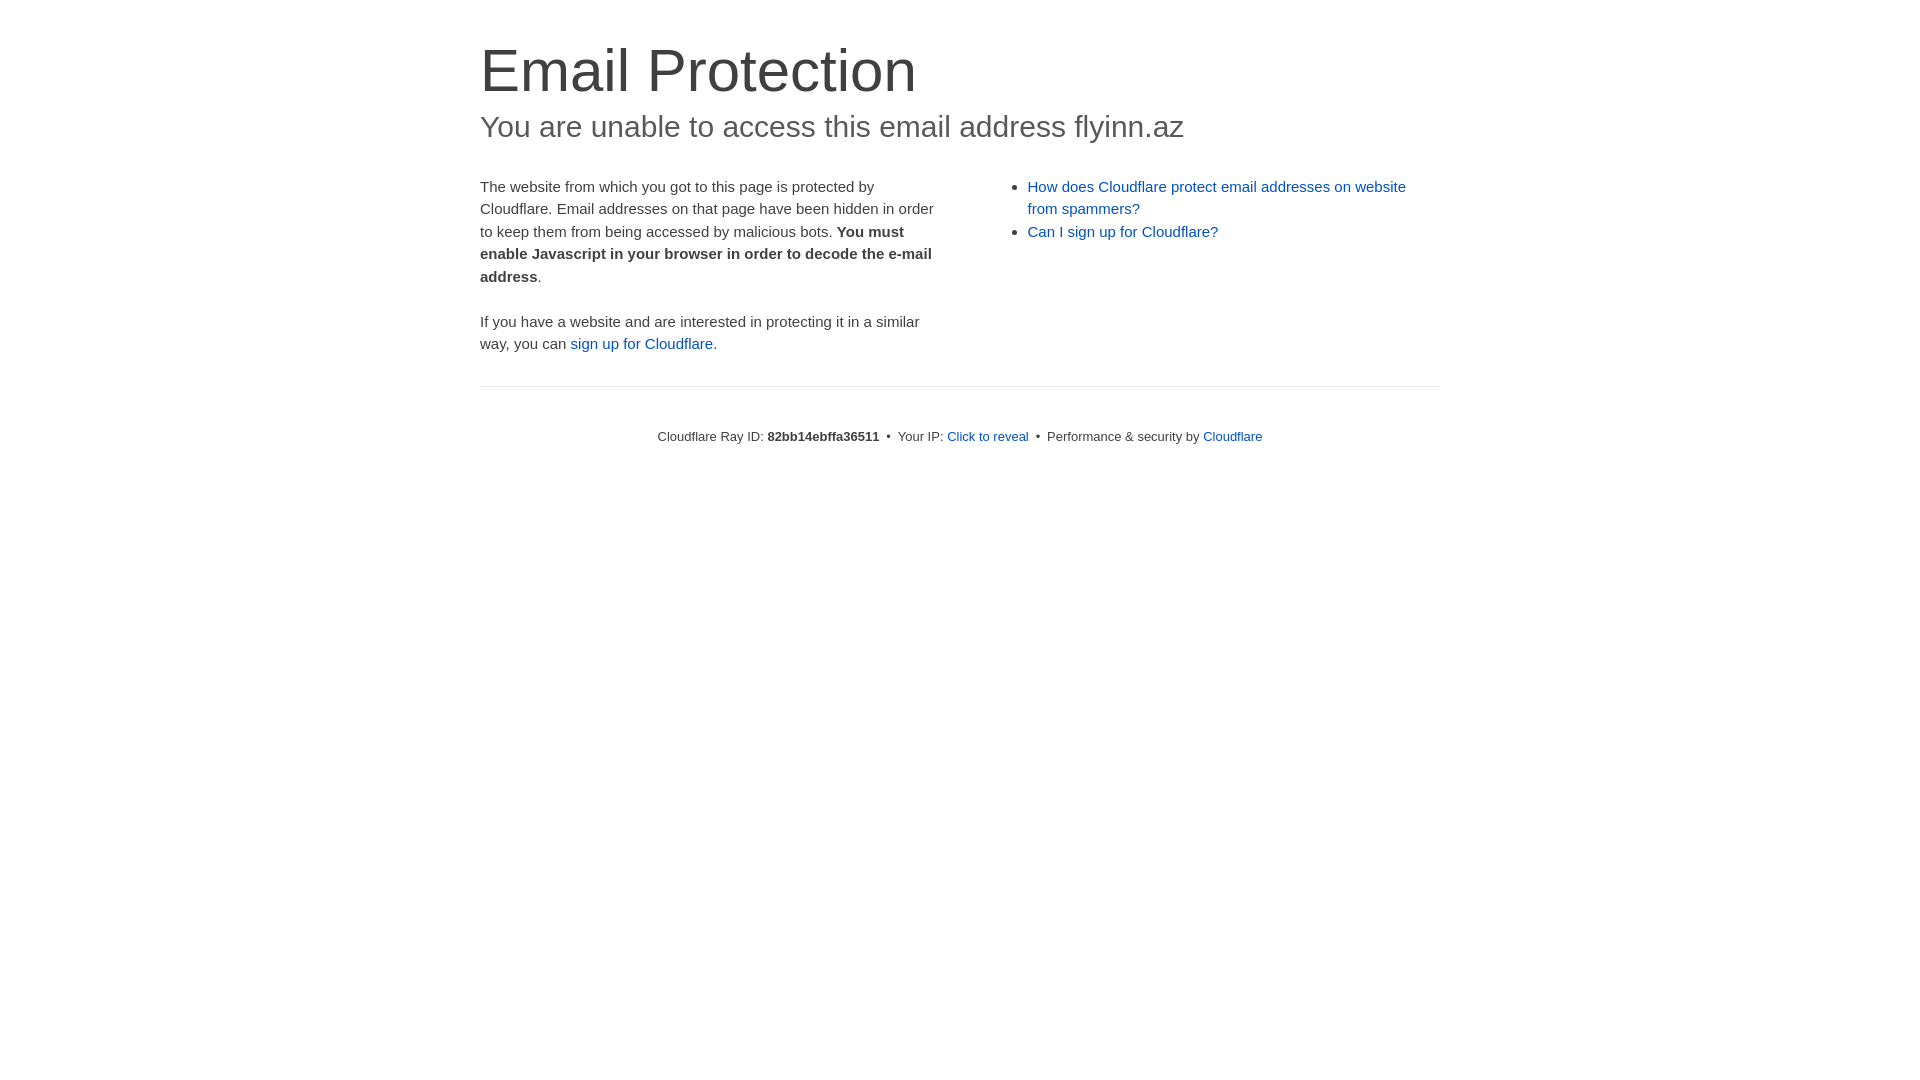  Describe the element at coordinates (988, 436) in the screenshot. I see `Click to reveal` at that location.